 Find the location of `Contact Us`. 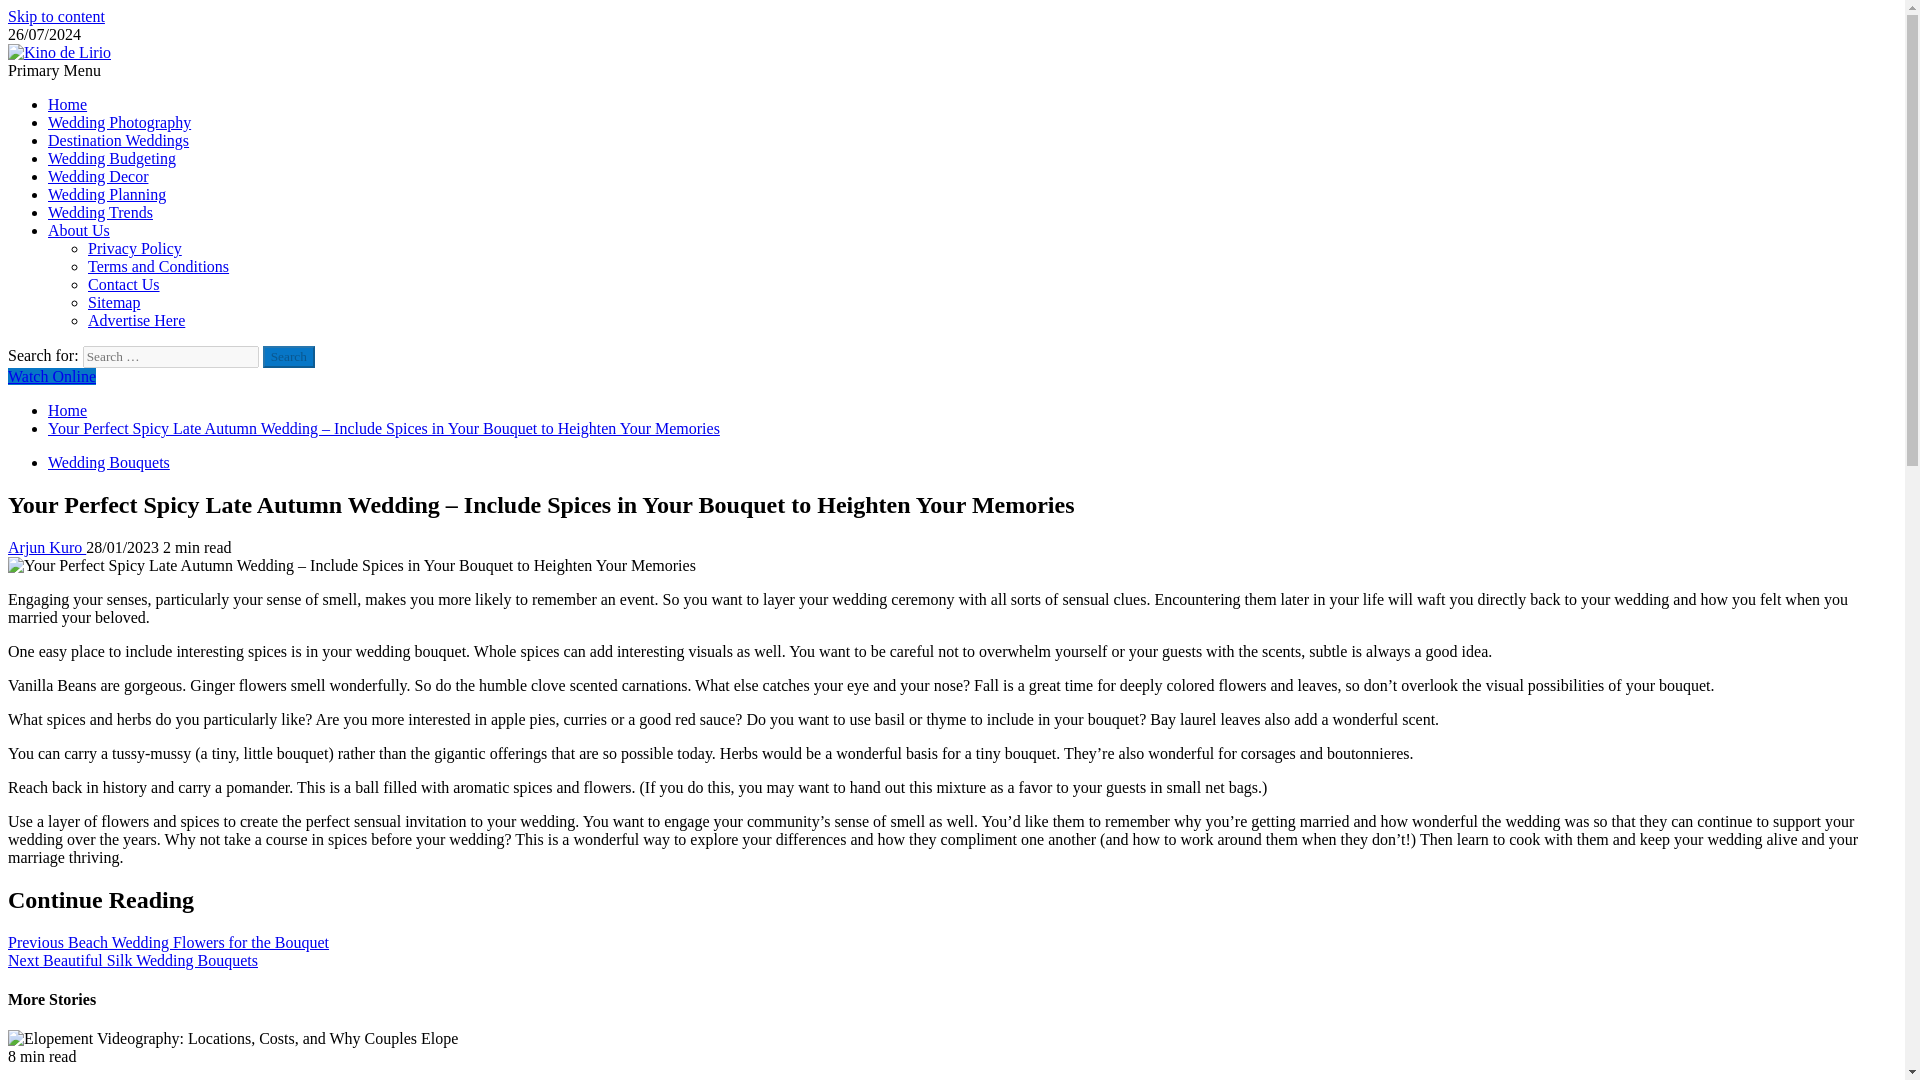

Contact Us is located at coordinates (124, 284).